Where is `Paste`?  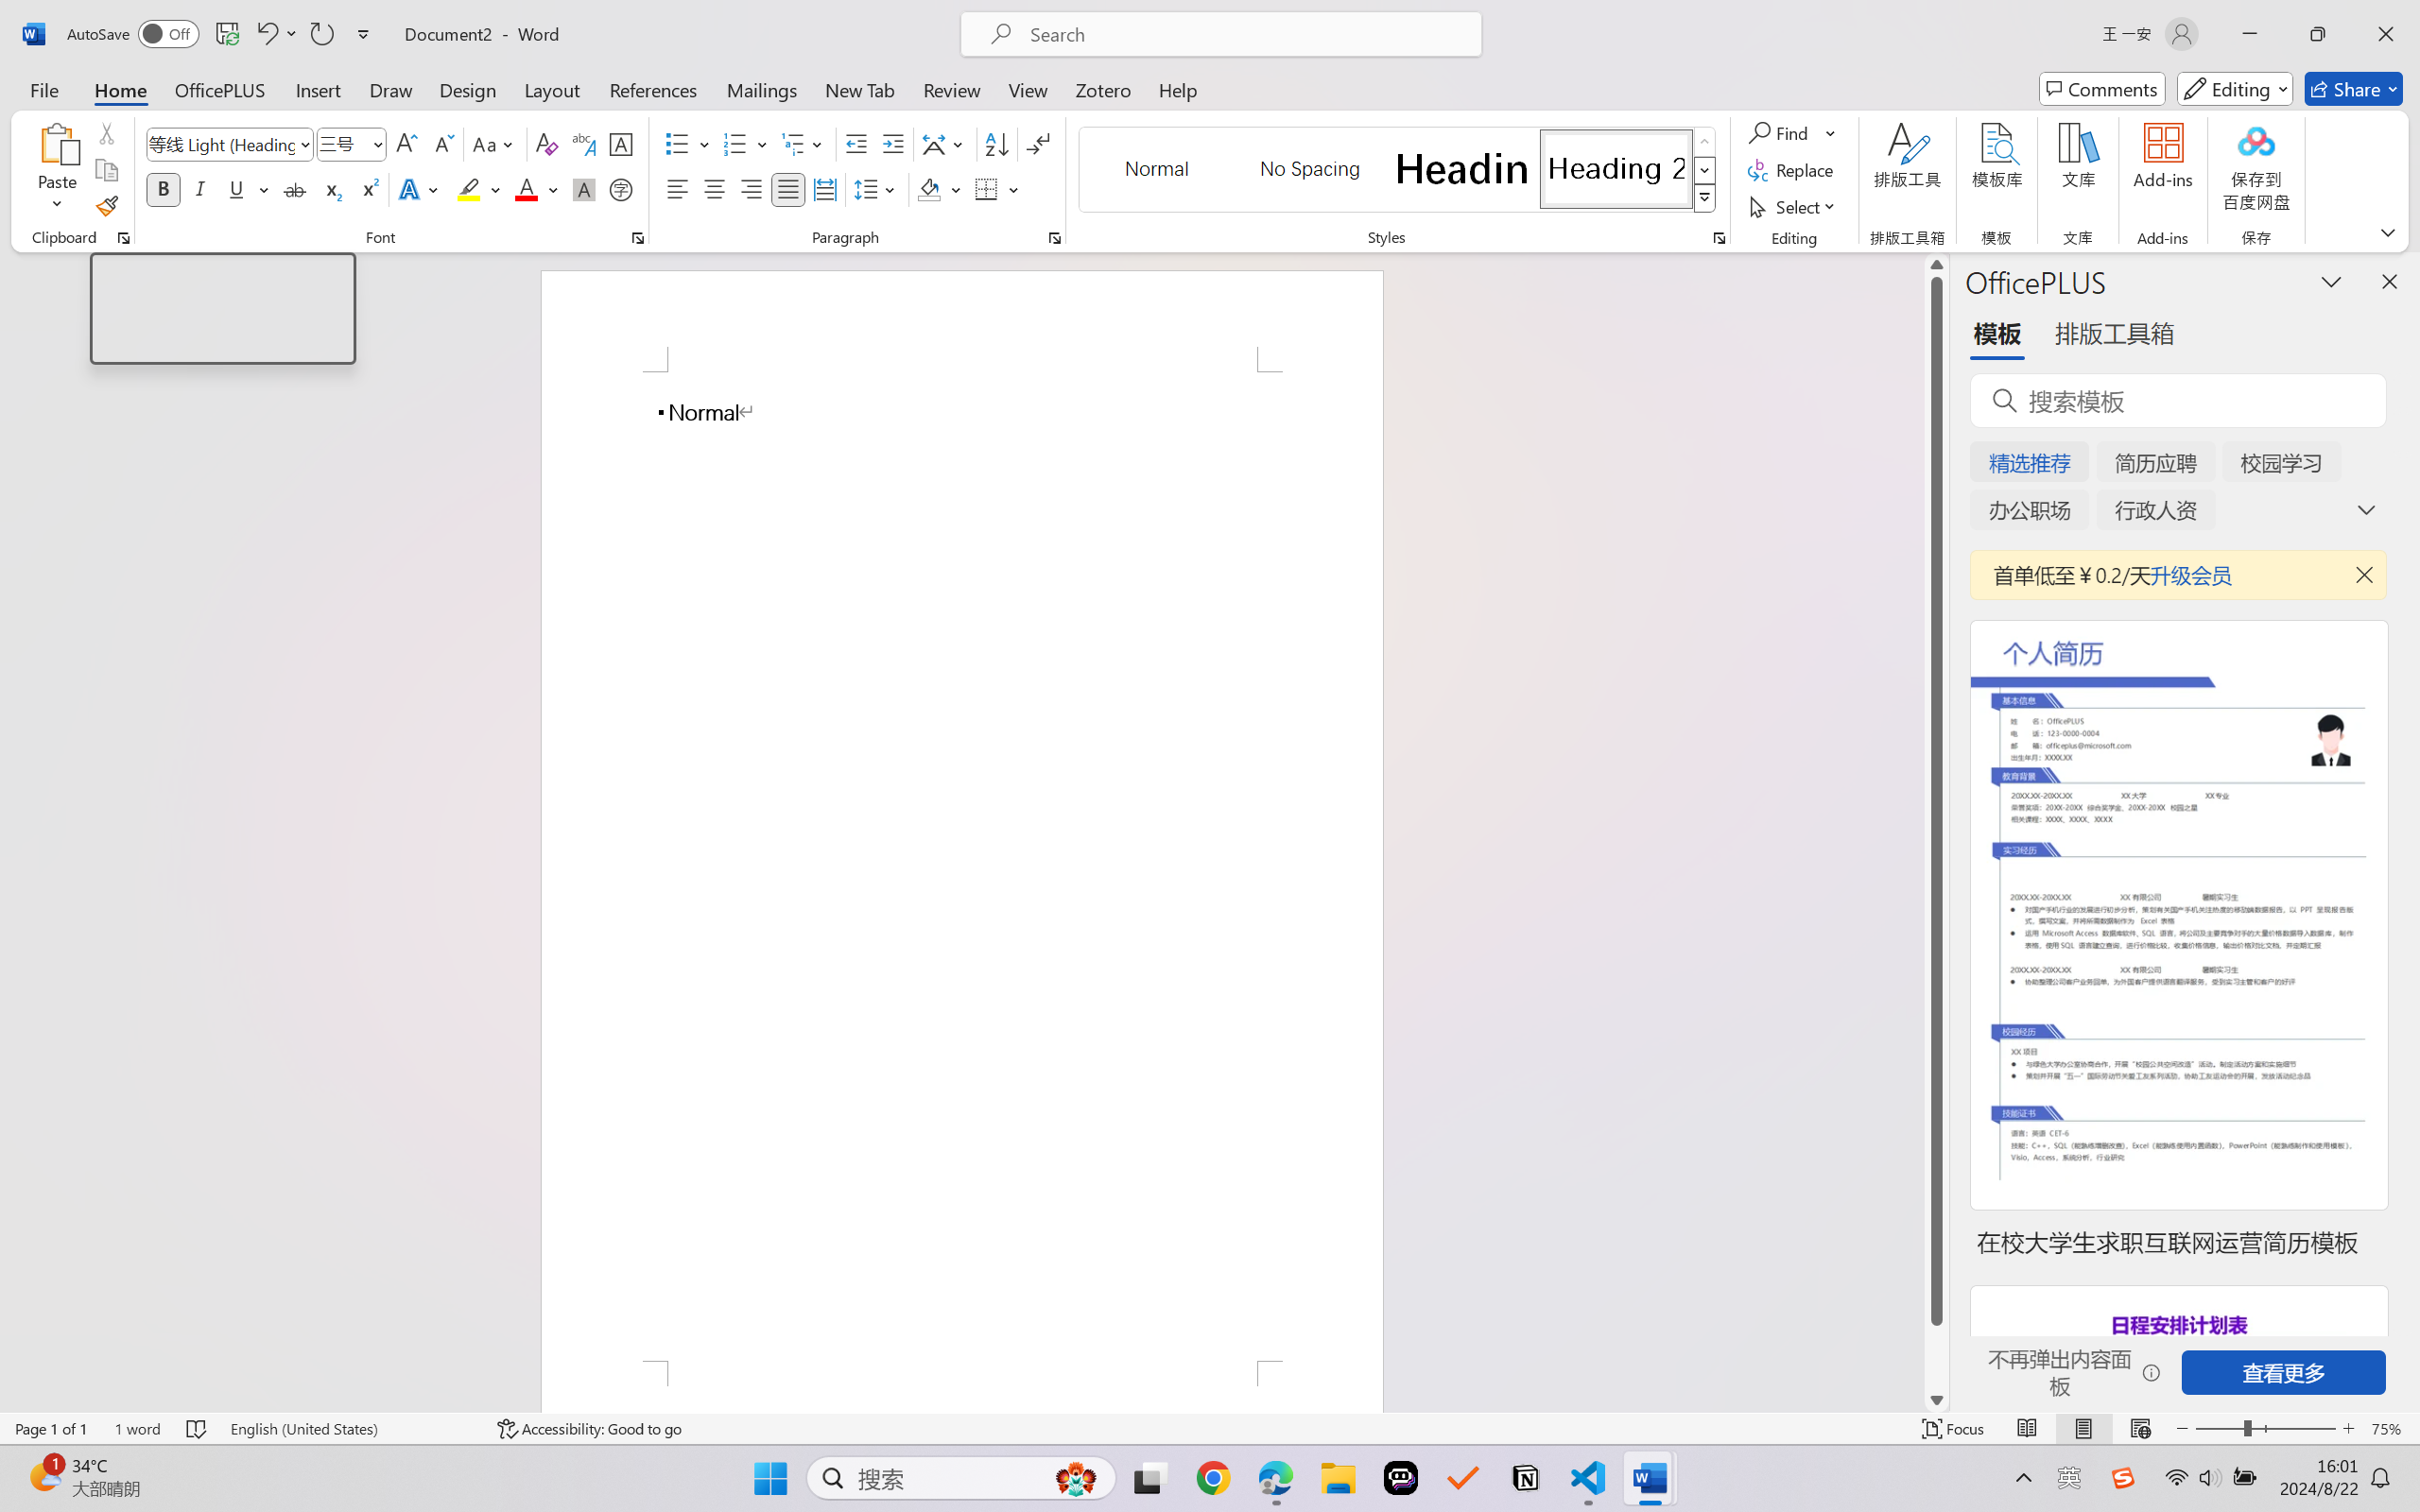 Paste is located at coordinates (58, 143).